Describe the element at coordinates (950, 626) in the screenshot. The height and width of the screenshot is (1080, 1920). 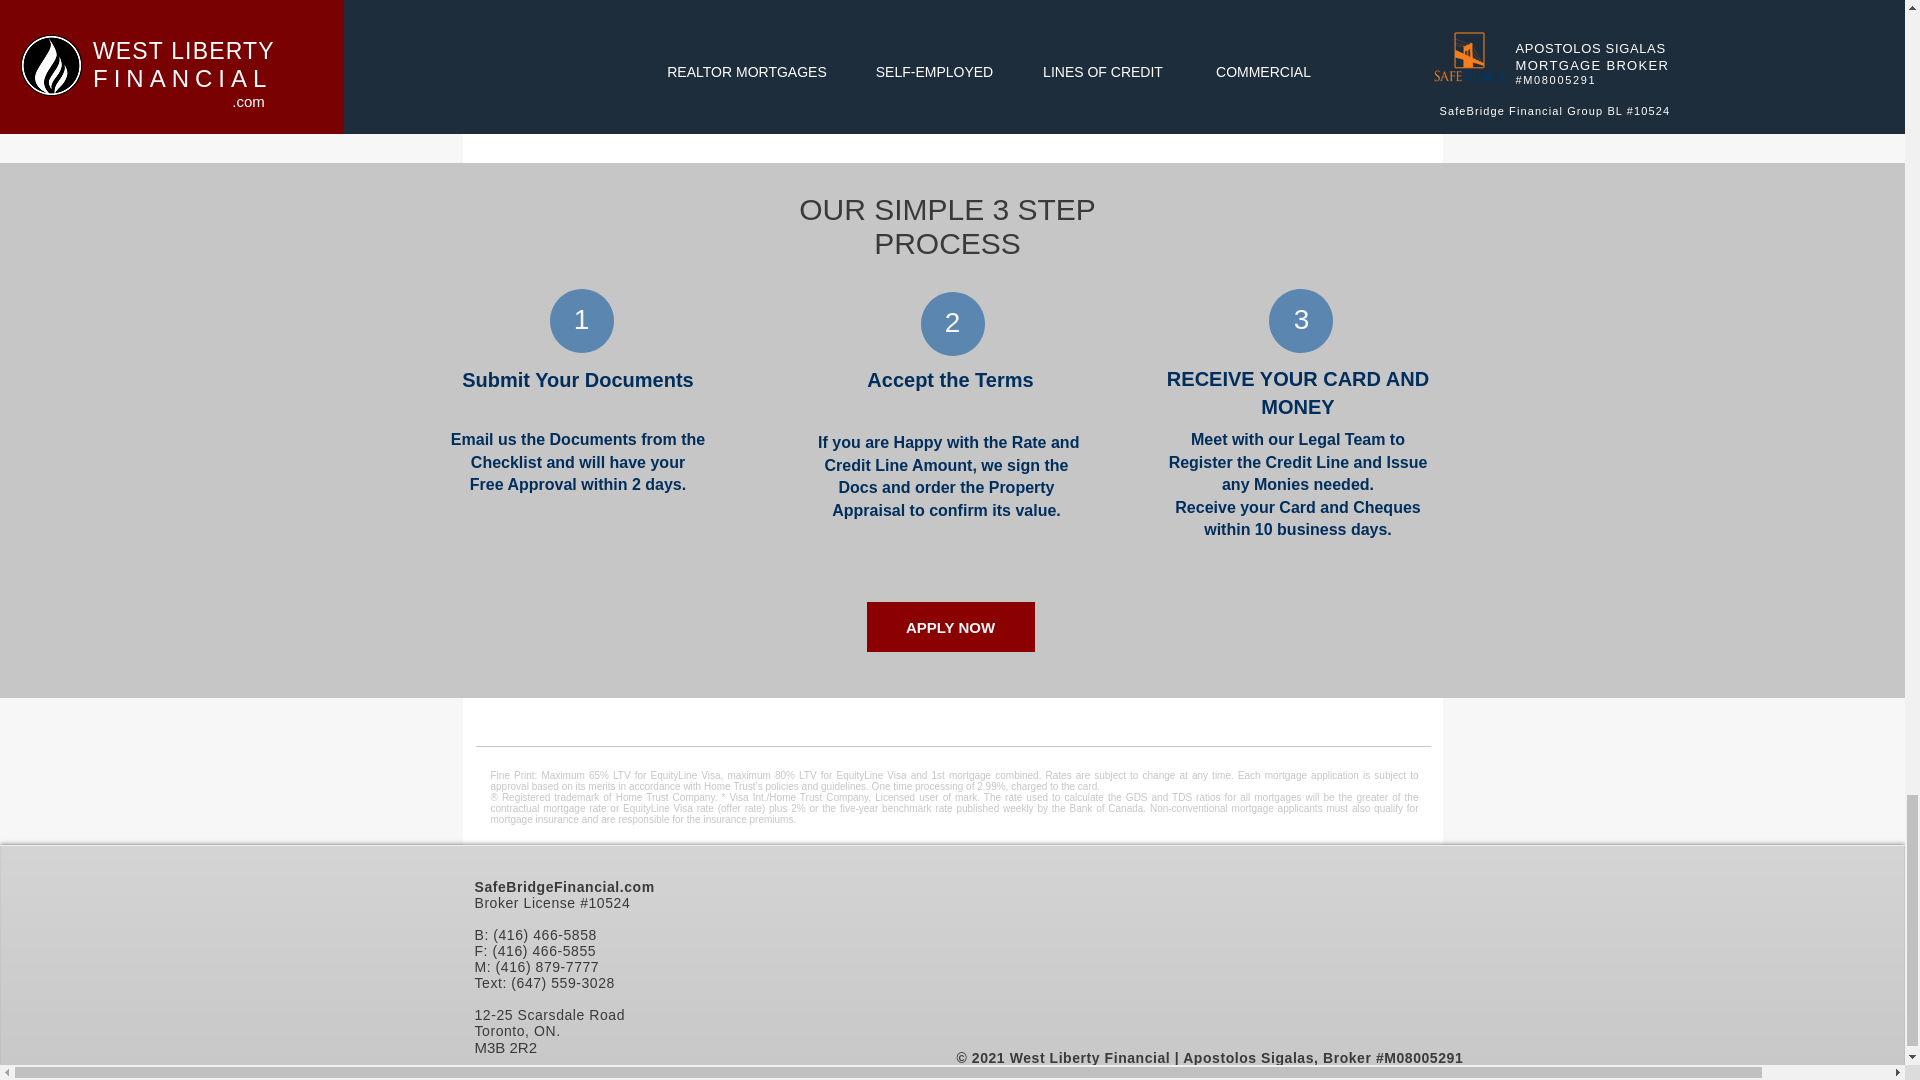
I see `APPLY NOW` at that location.